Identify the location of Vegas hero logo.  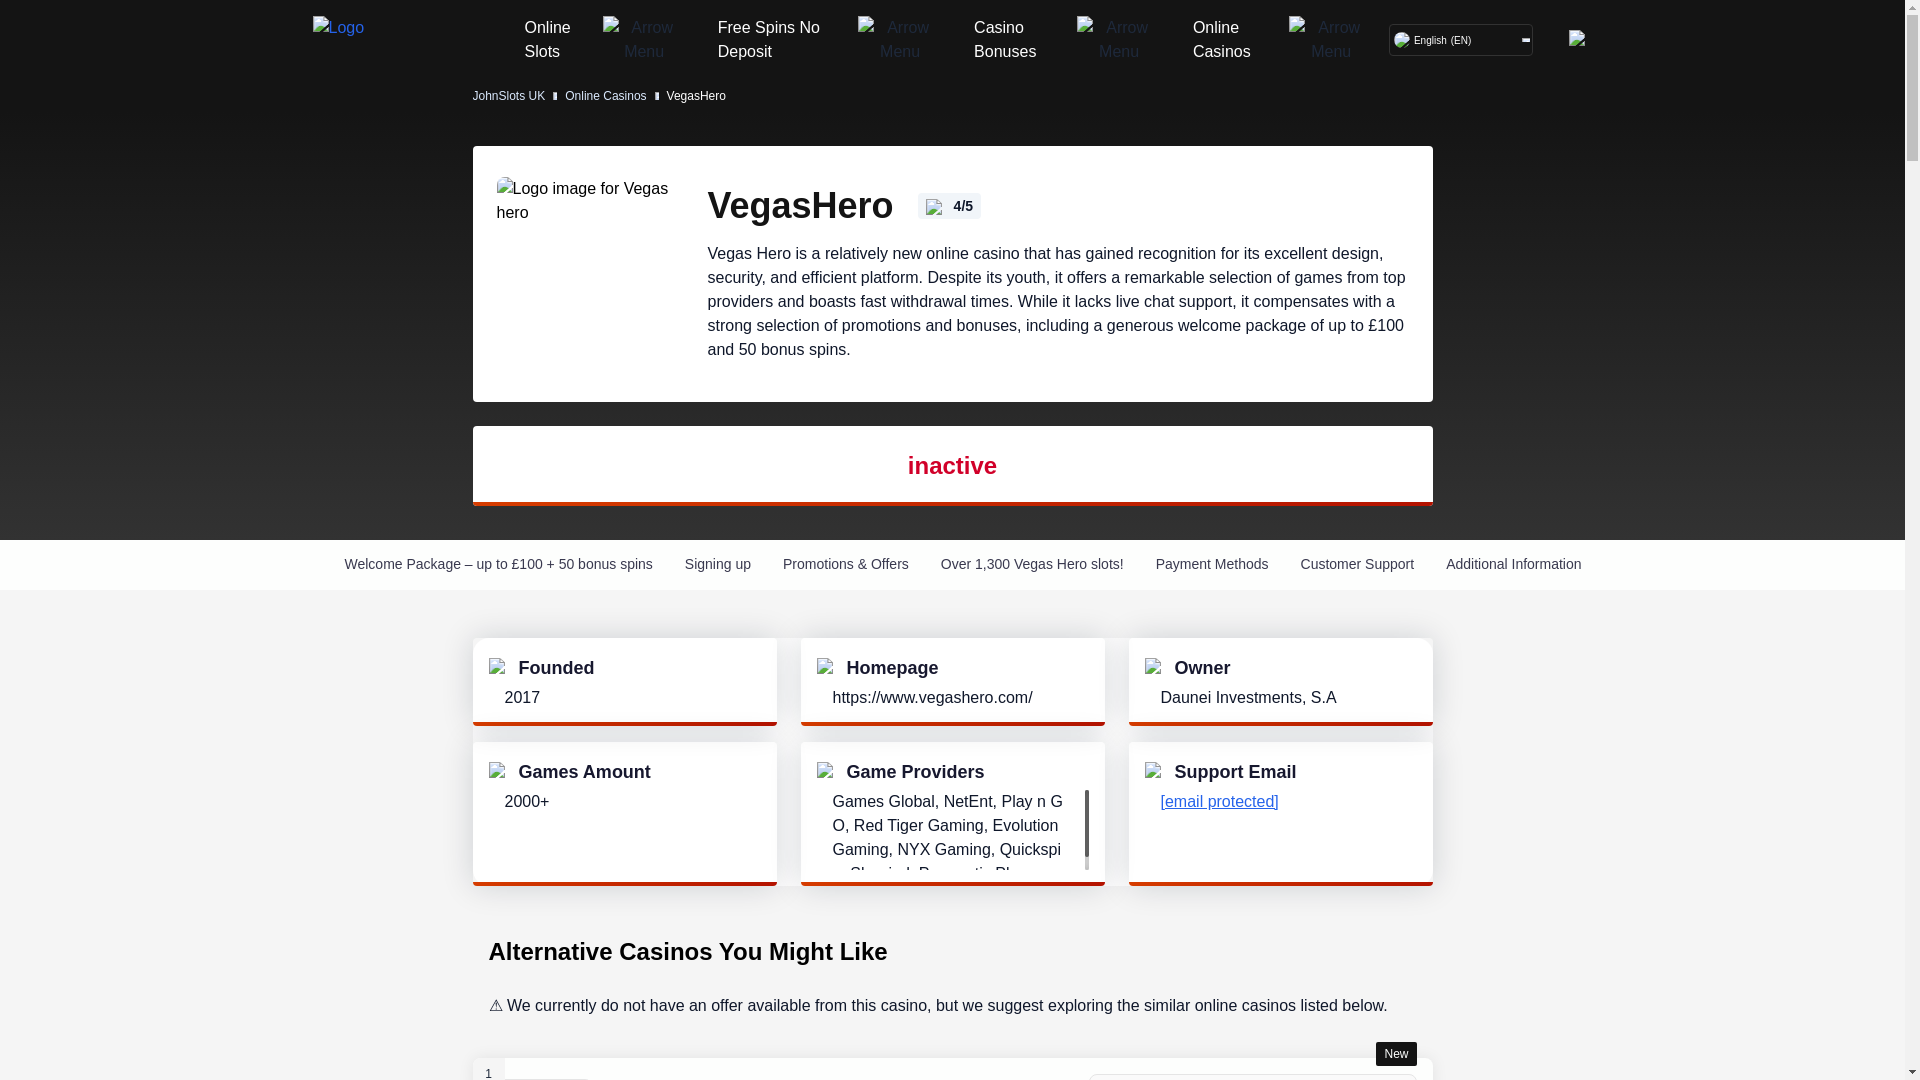
(593, 274).